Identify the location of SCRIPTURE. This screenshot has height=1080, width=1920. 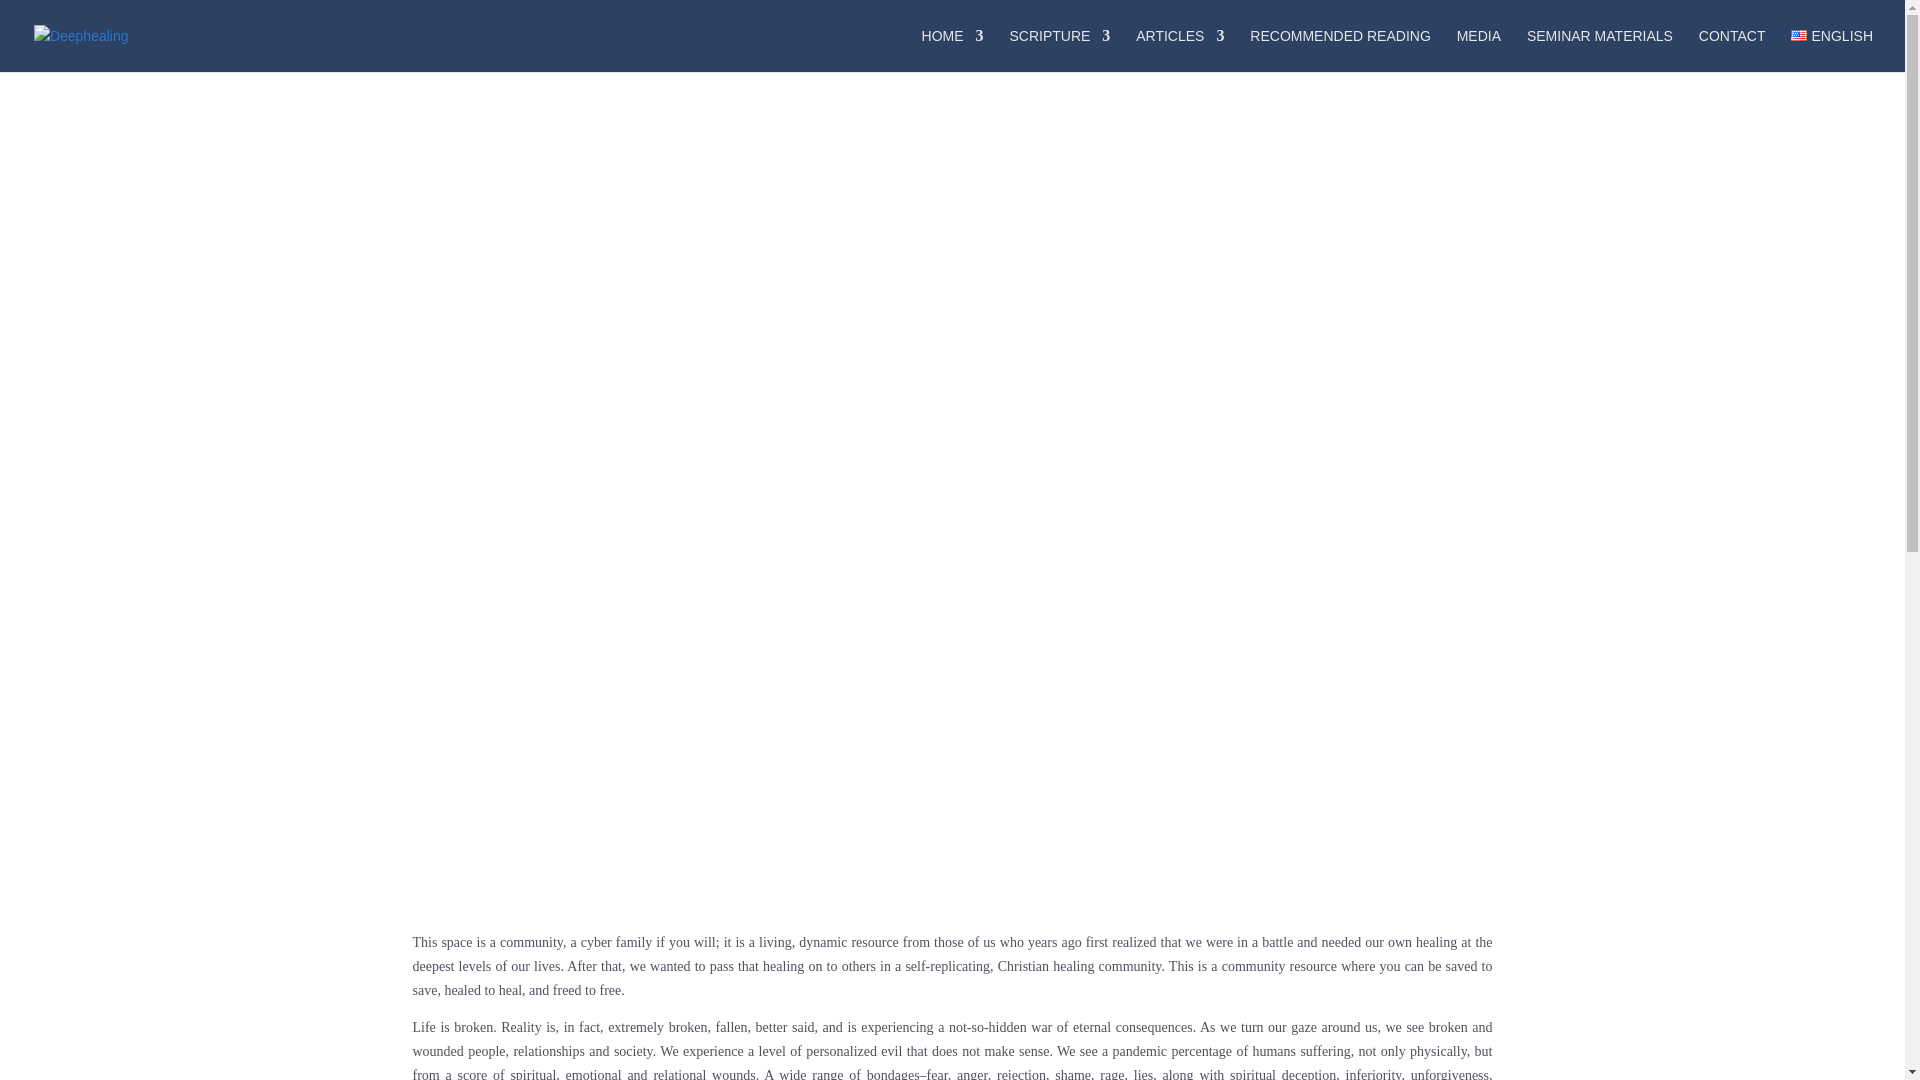
(1059, 50).